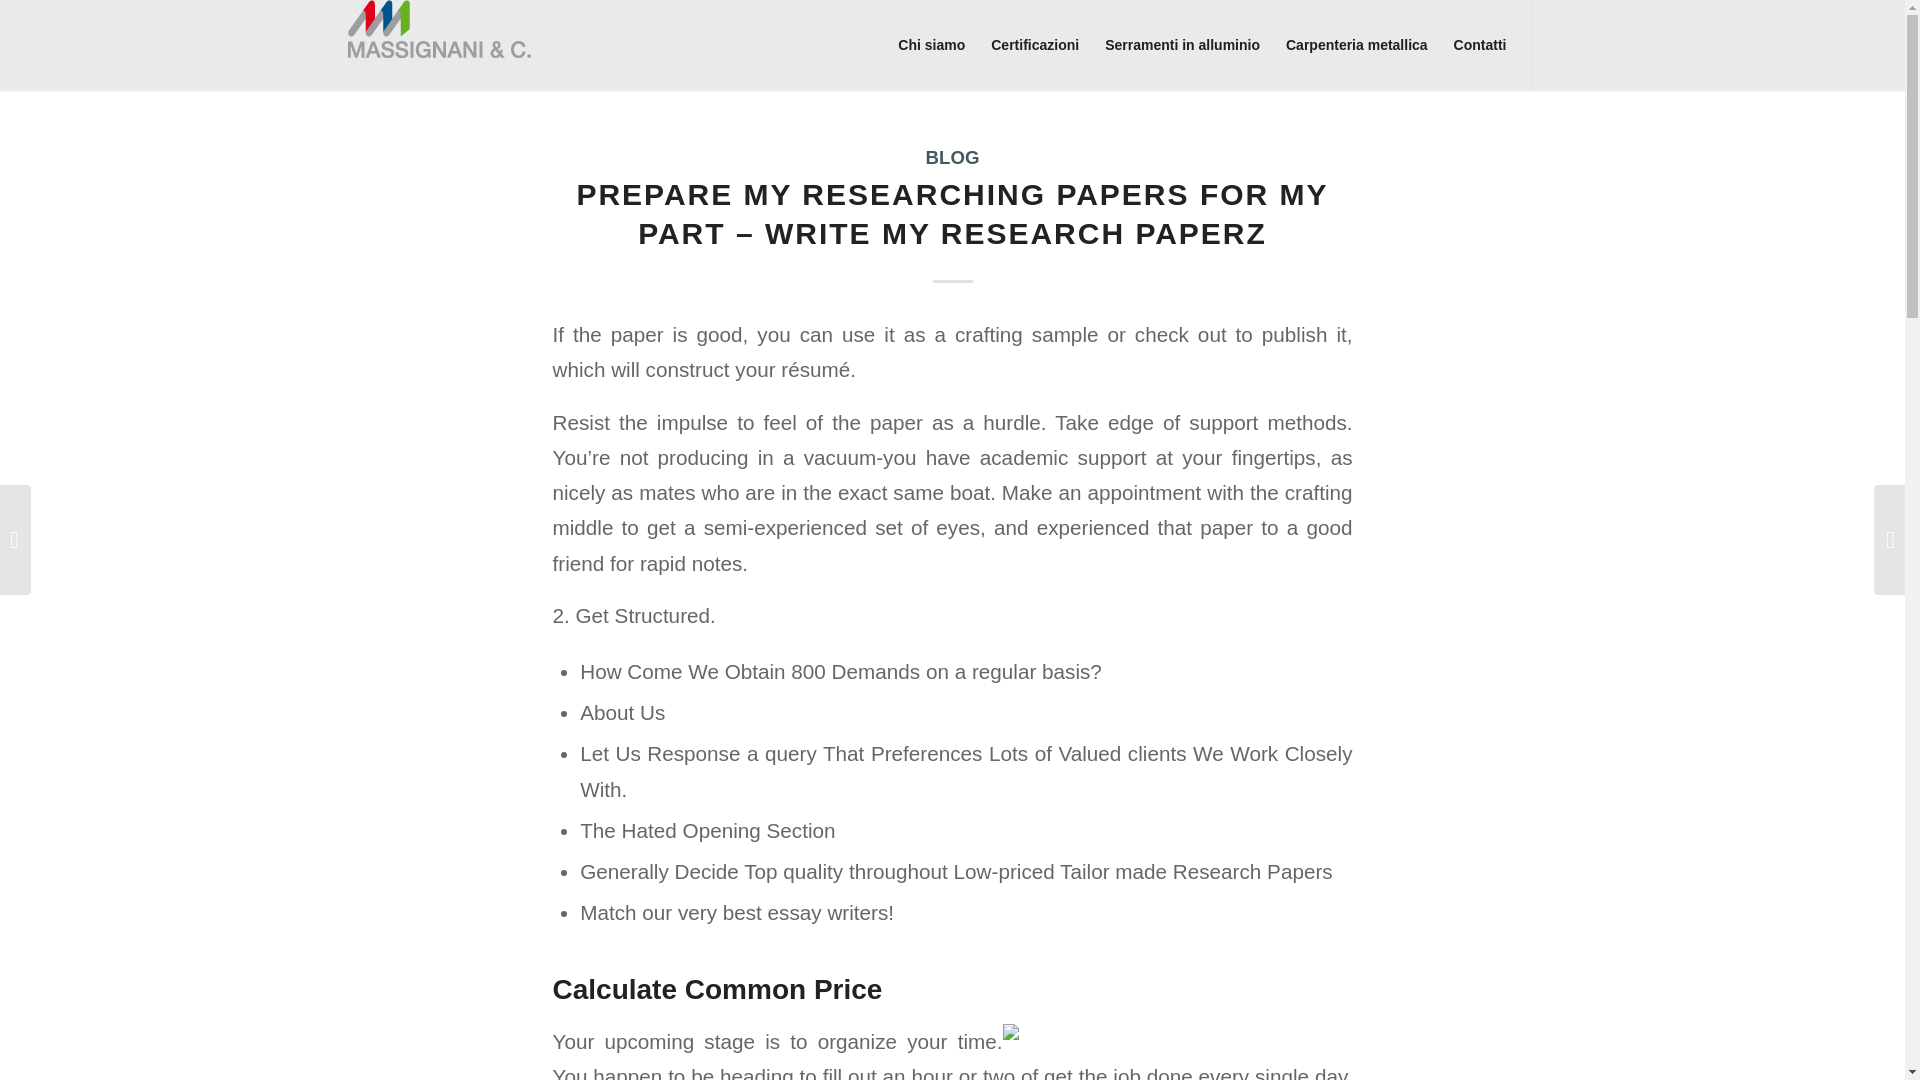  What do you see at coordinates (1182, 44) in the screenshot?
I see `Serramenti in alluminio` at bounding box center [1182, 44].